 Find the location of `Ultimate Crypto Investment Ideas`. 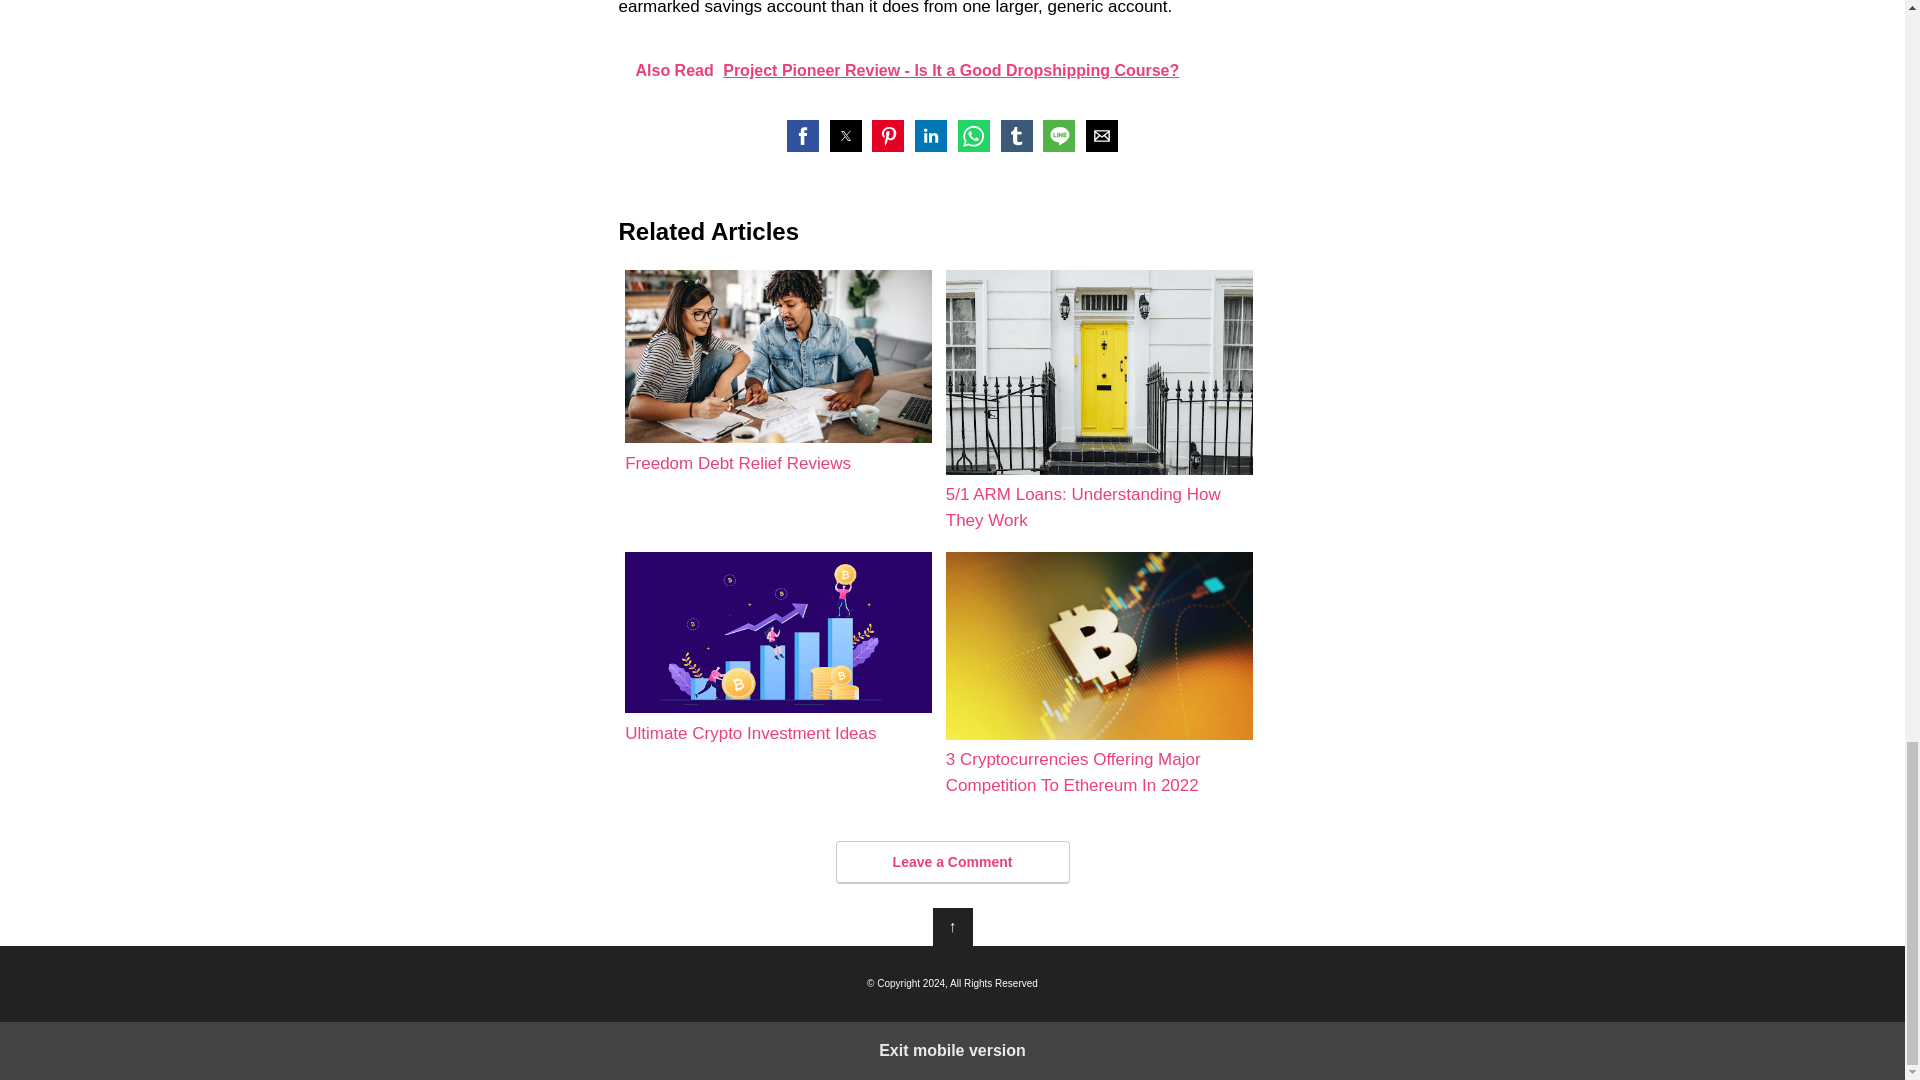

Ultimate Crypto Investment Ideas is located at coordinates (778, 649).